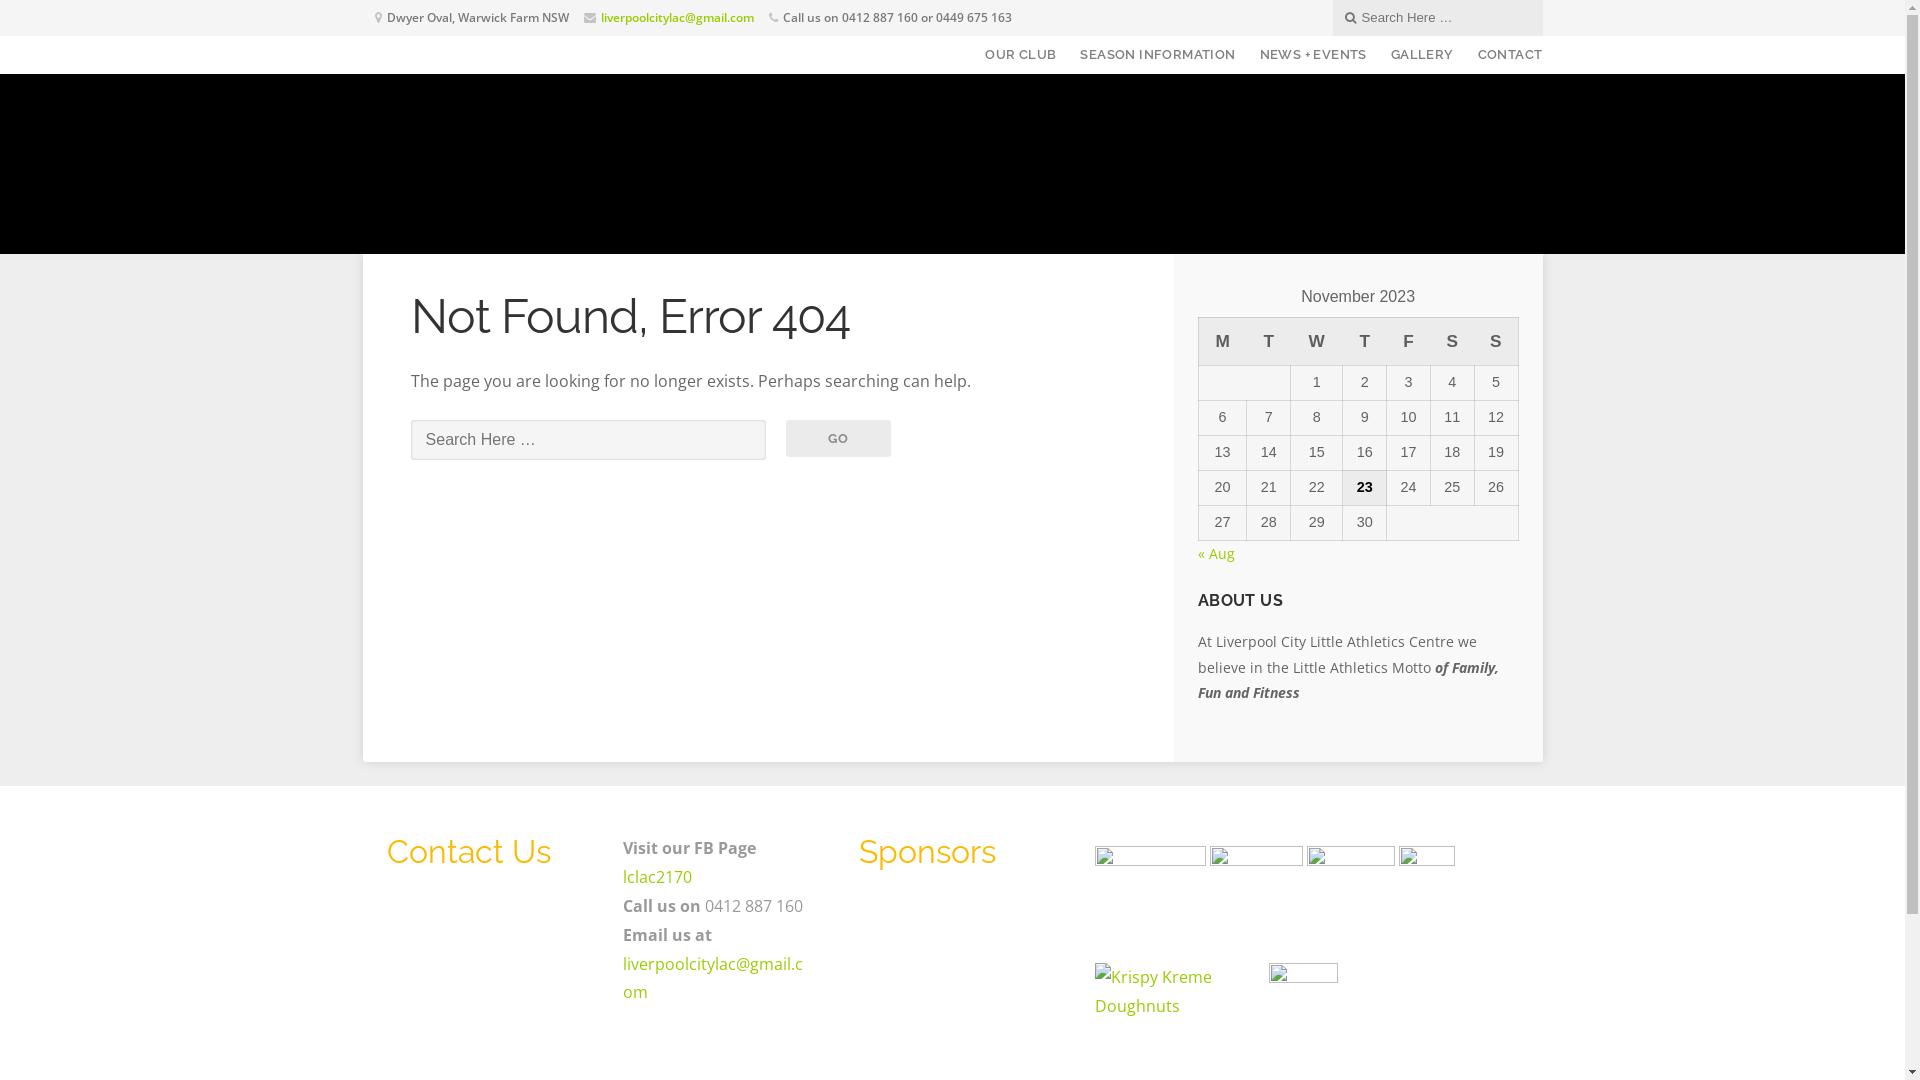 This screenshot has height=1080, width=1920. I want to click on liverpoolcitylac@gmail.com, so click(676, 18).